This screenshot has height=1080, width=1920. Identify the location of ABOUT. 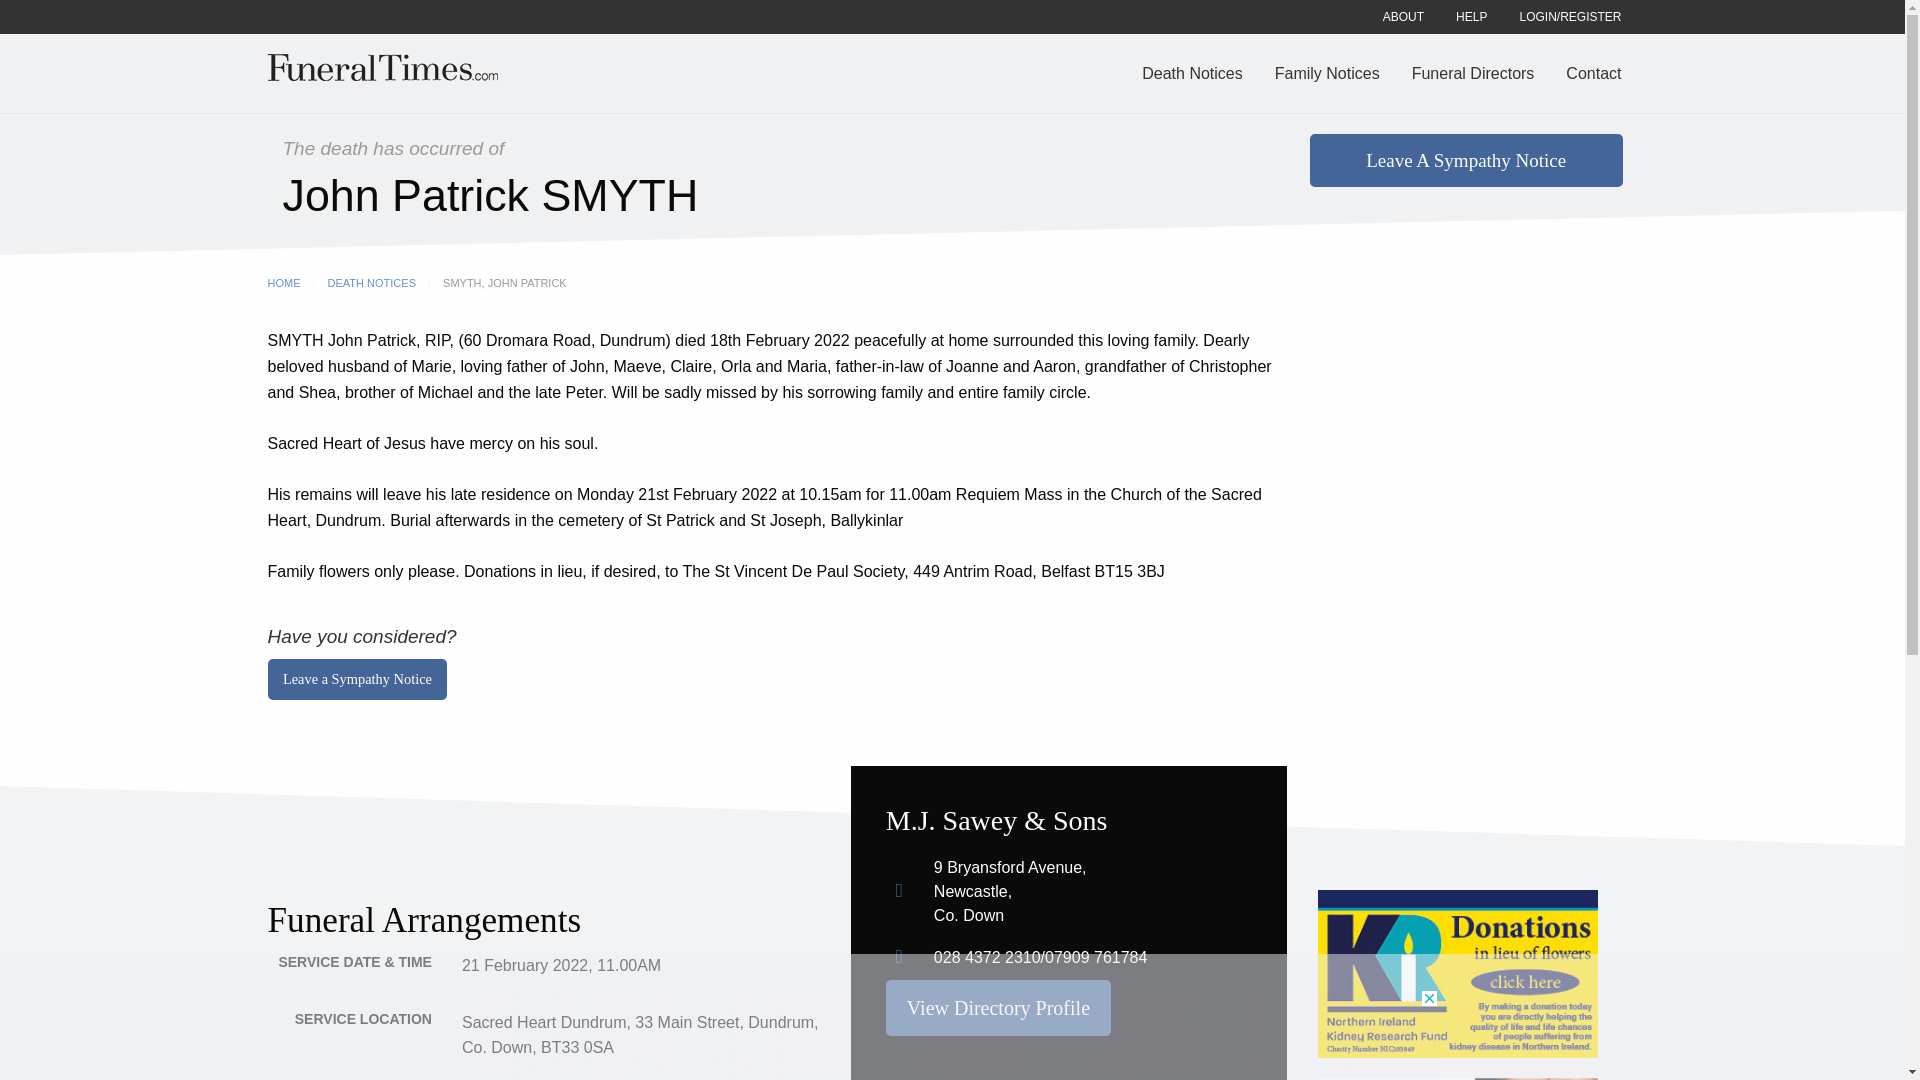
(1404, 16).